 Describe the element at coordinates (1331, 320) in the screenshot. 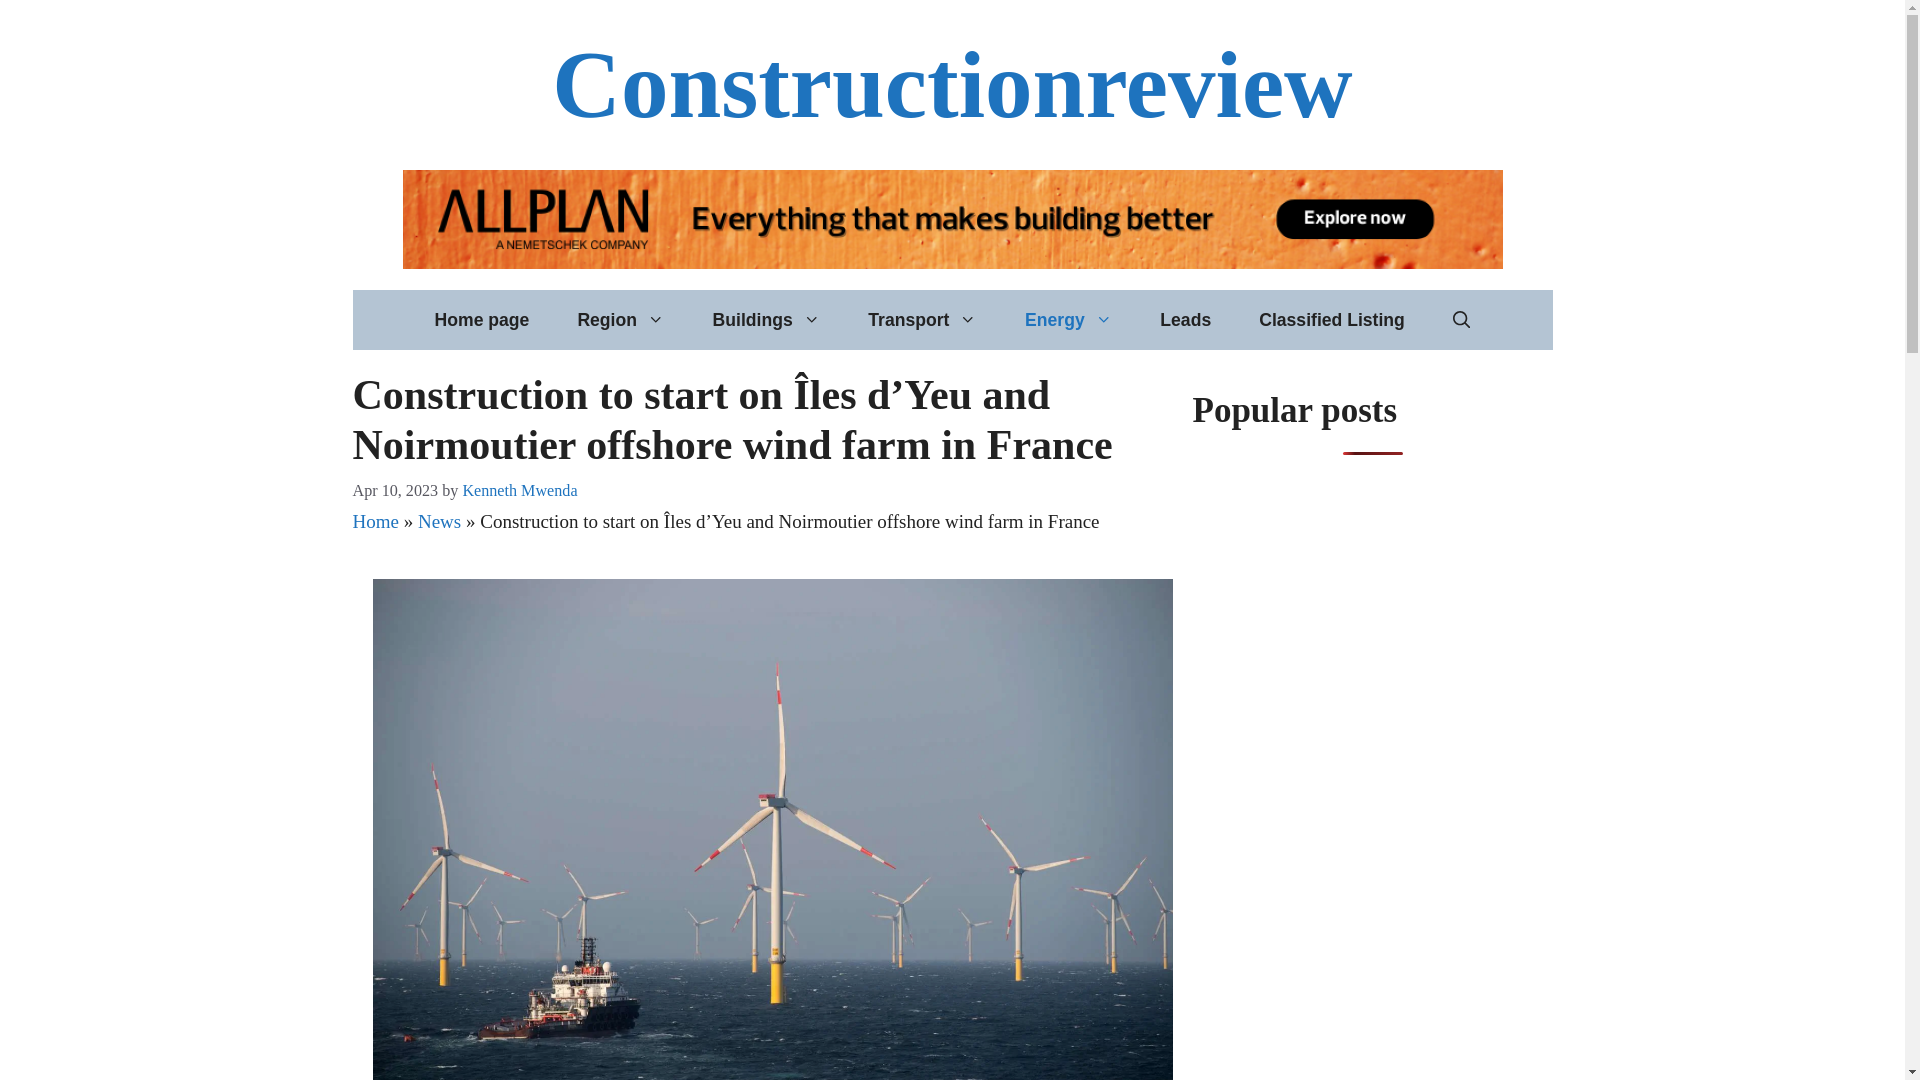

I see `Classified Listing` at that location.